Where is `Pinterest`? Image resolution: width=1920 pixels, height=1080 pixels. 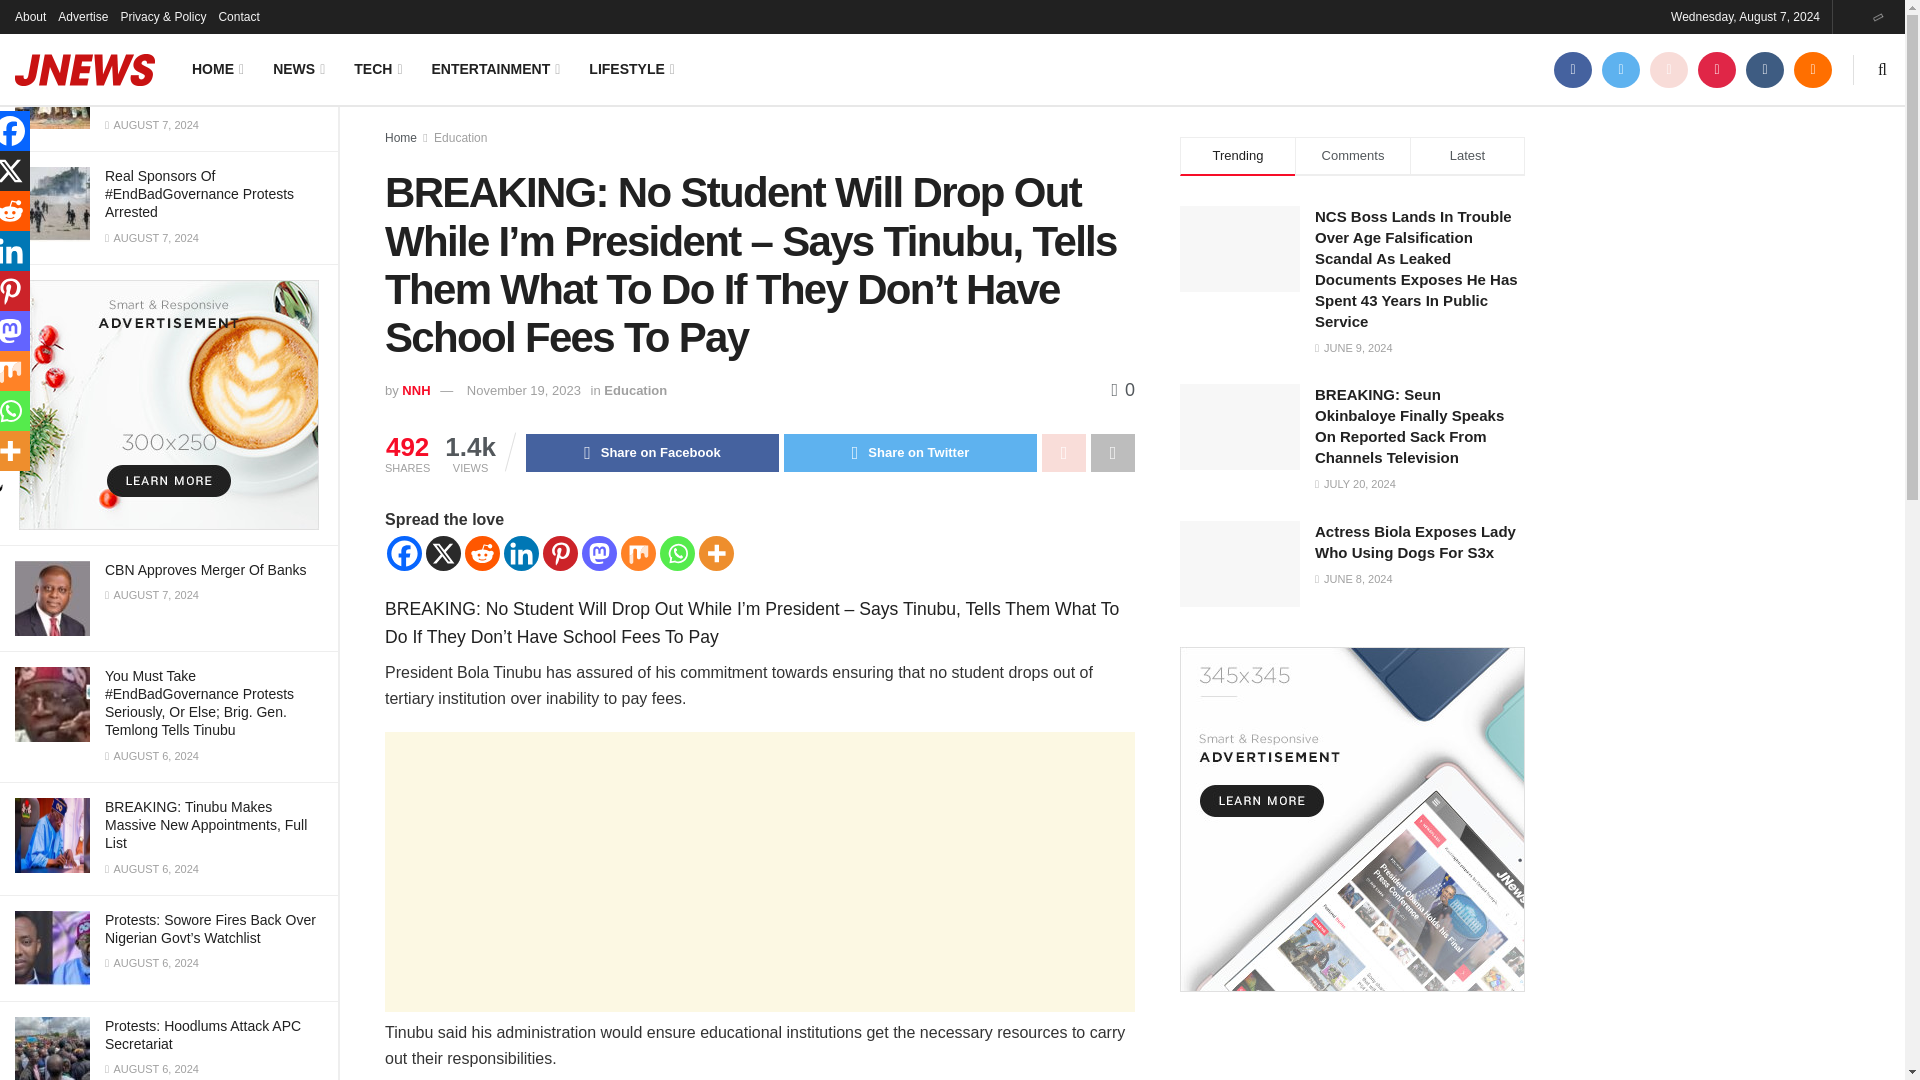
Pinterest is located at coordinates (560, 553).